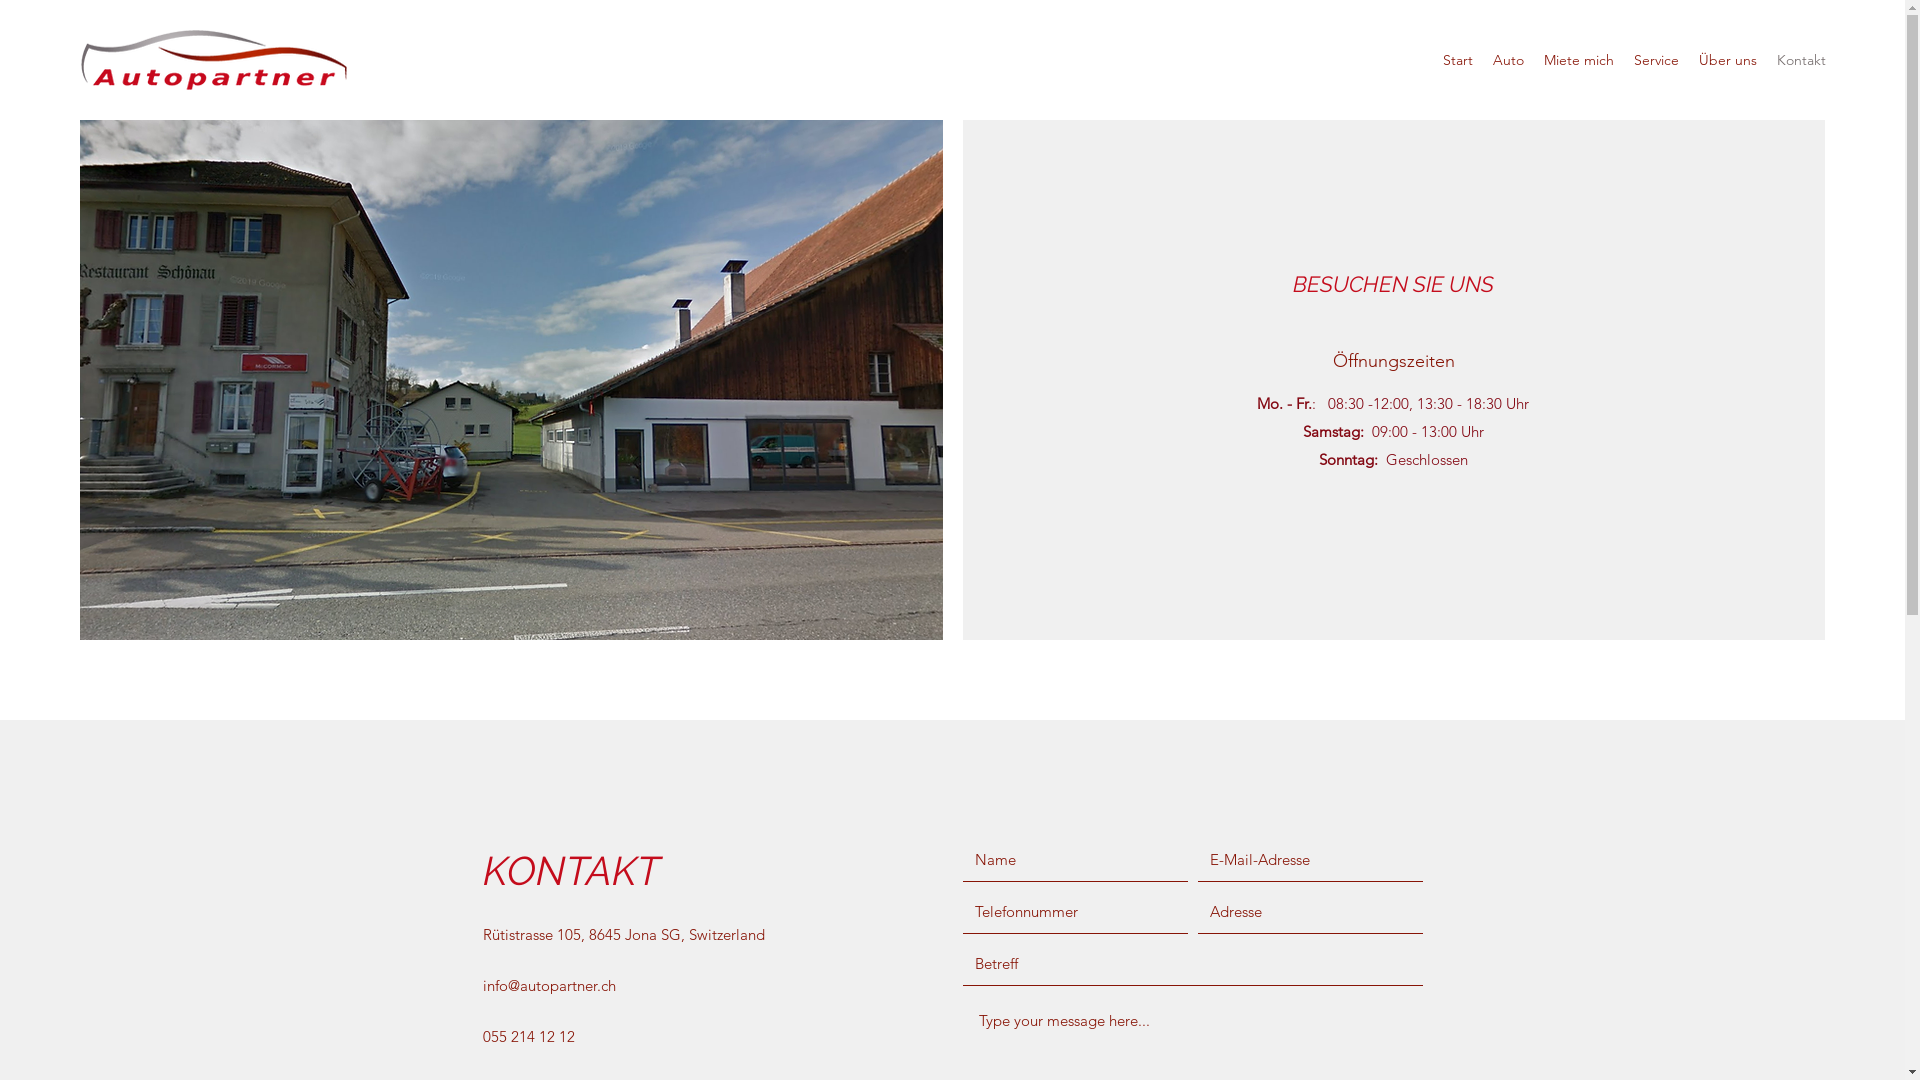 Image resolution: width=1920 pixels, height=1080 pixels. What do you see at coordinates (548, 986) in the screenshot?
I see `info@autopartner.ch` at bounding box center [548, 986].